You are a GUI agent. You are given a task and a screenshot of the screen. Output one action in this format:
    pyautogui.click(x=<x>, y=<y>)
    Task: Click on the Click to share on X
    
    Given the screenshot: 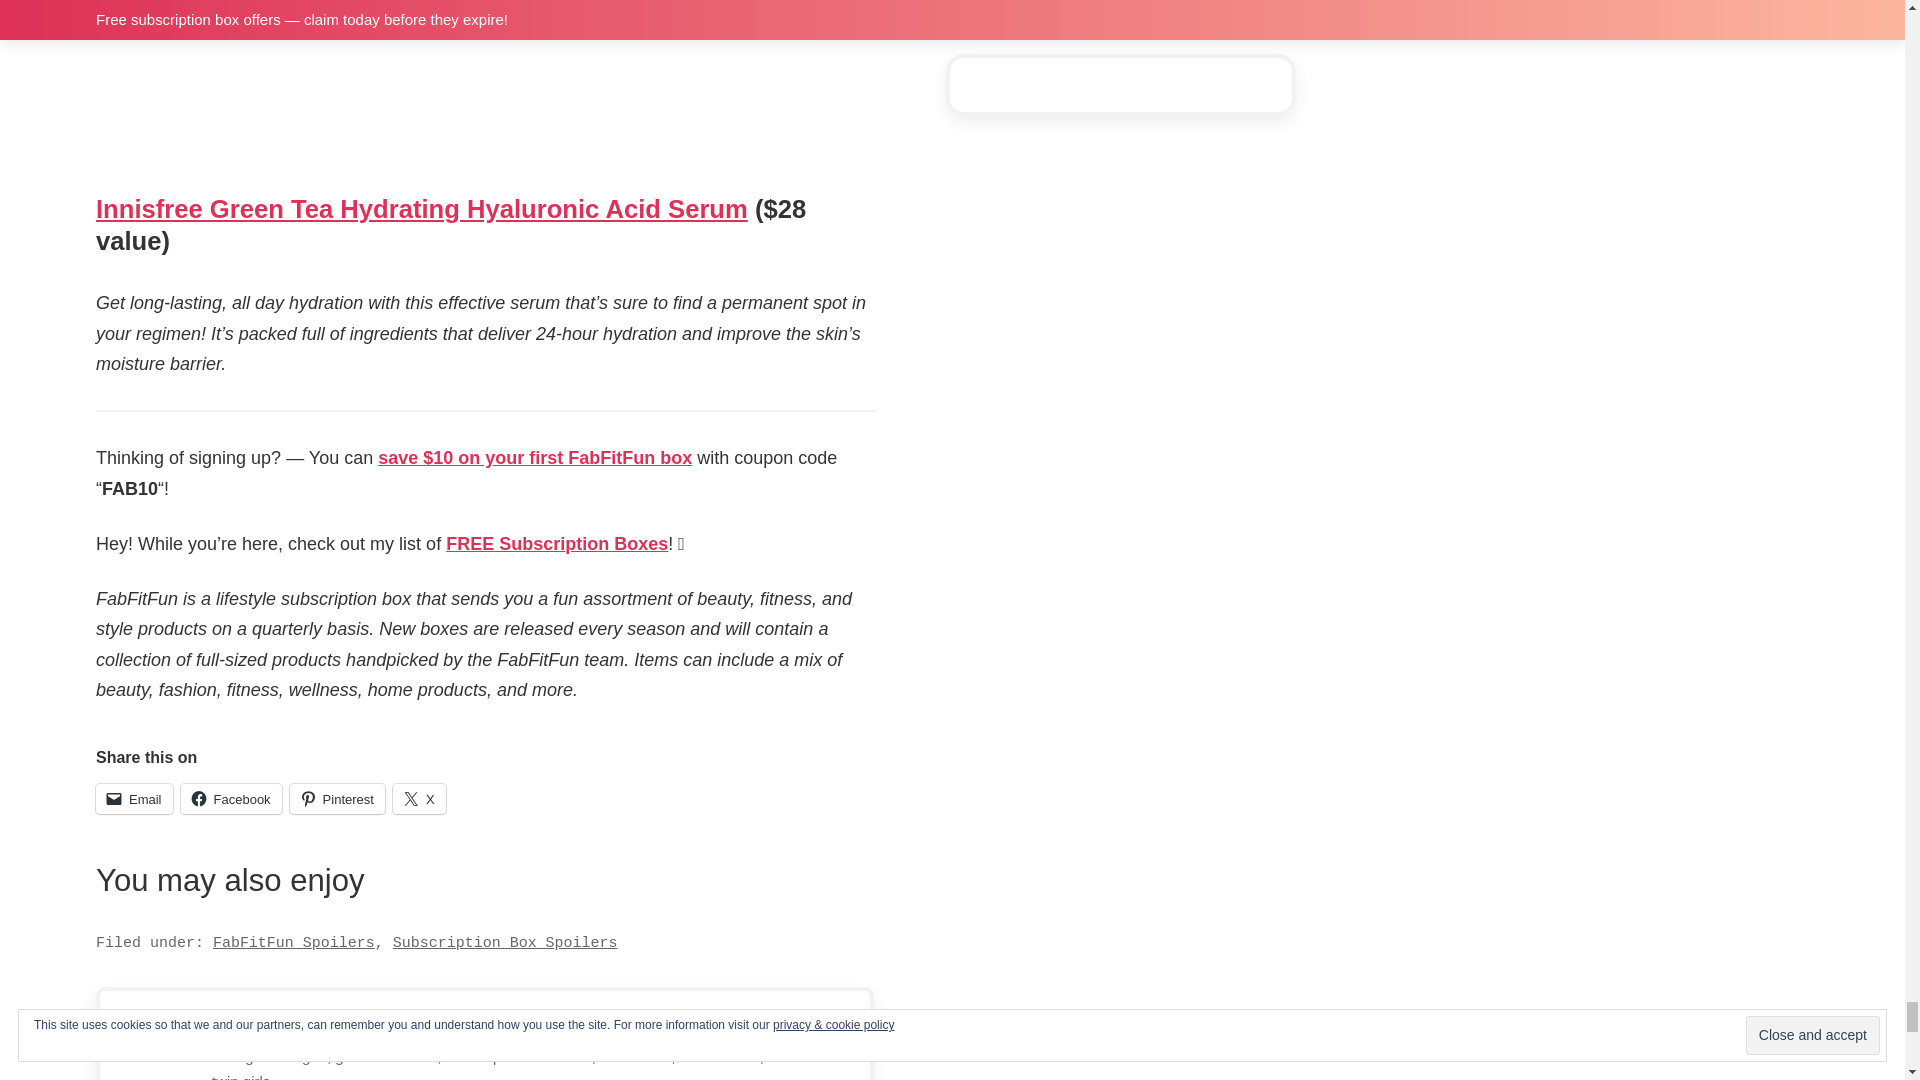 What is the action you would take?
    pyautogui.click(x=419, y=799)
    